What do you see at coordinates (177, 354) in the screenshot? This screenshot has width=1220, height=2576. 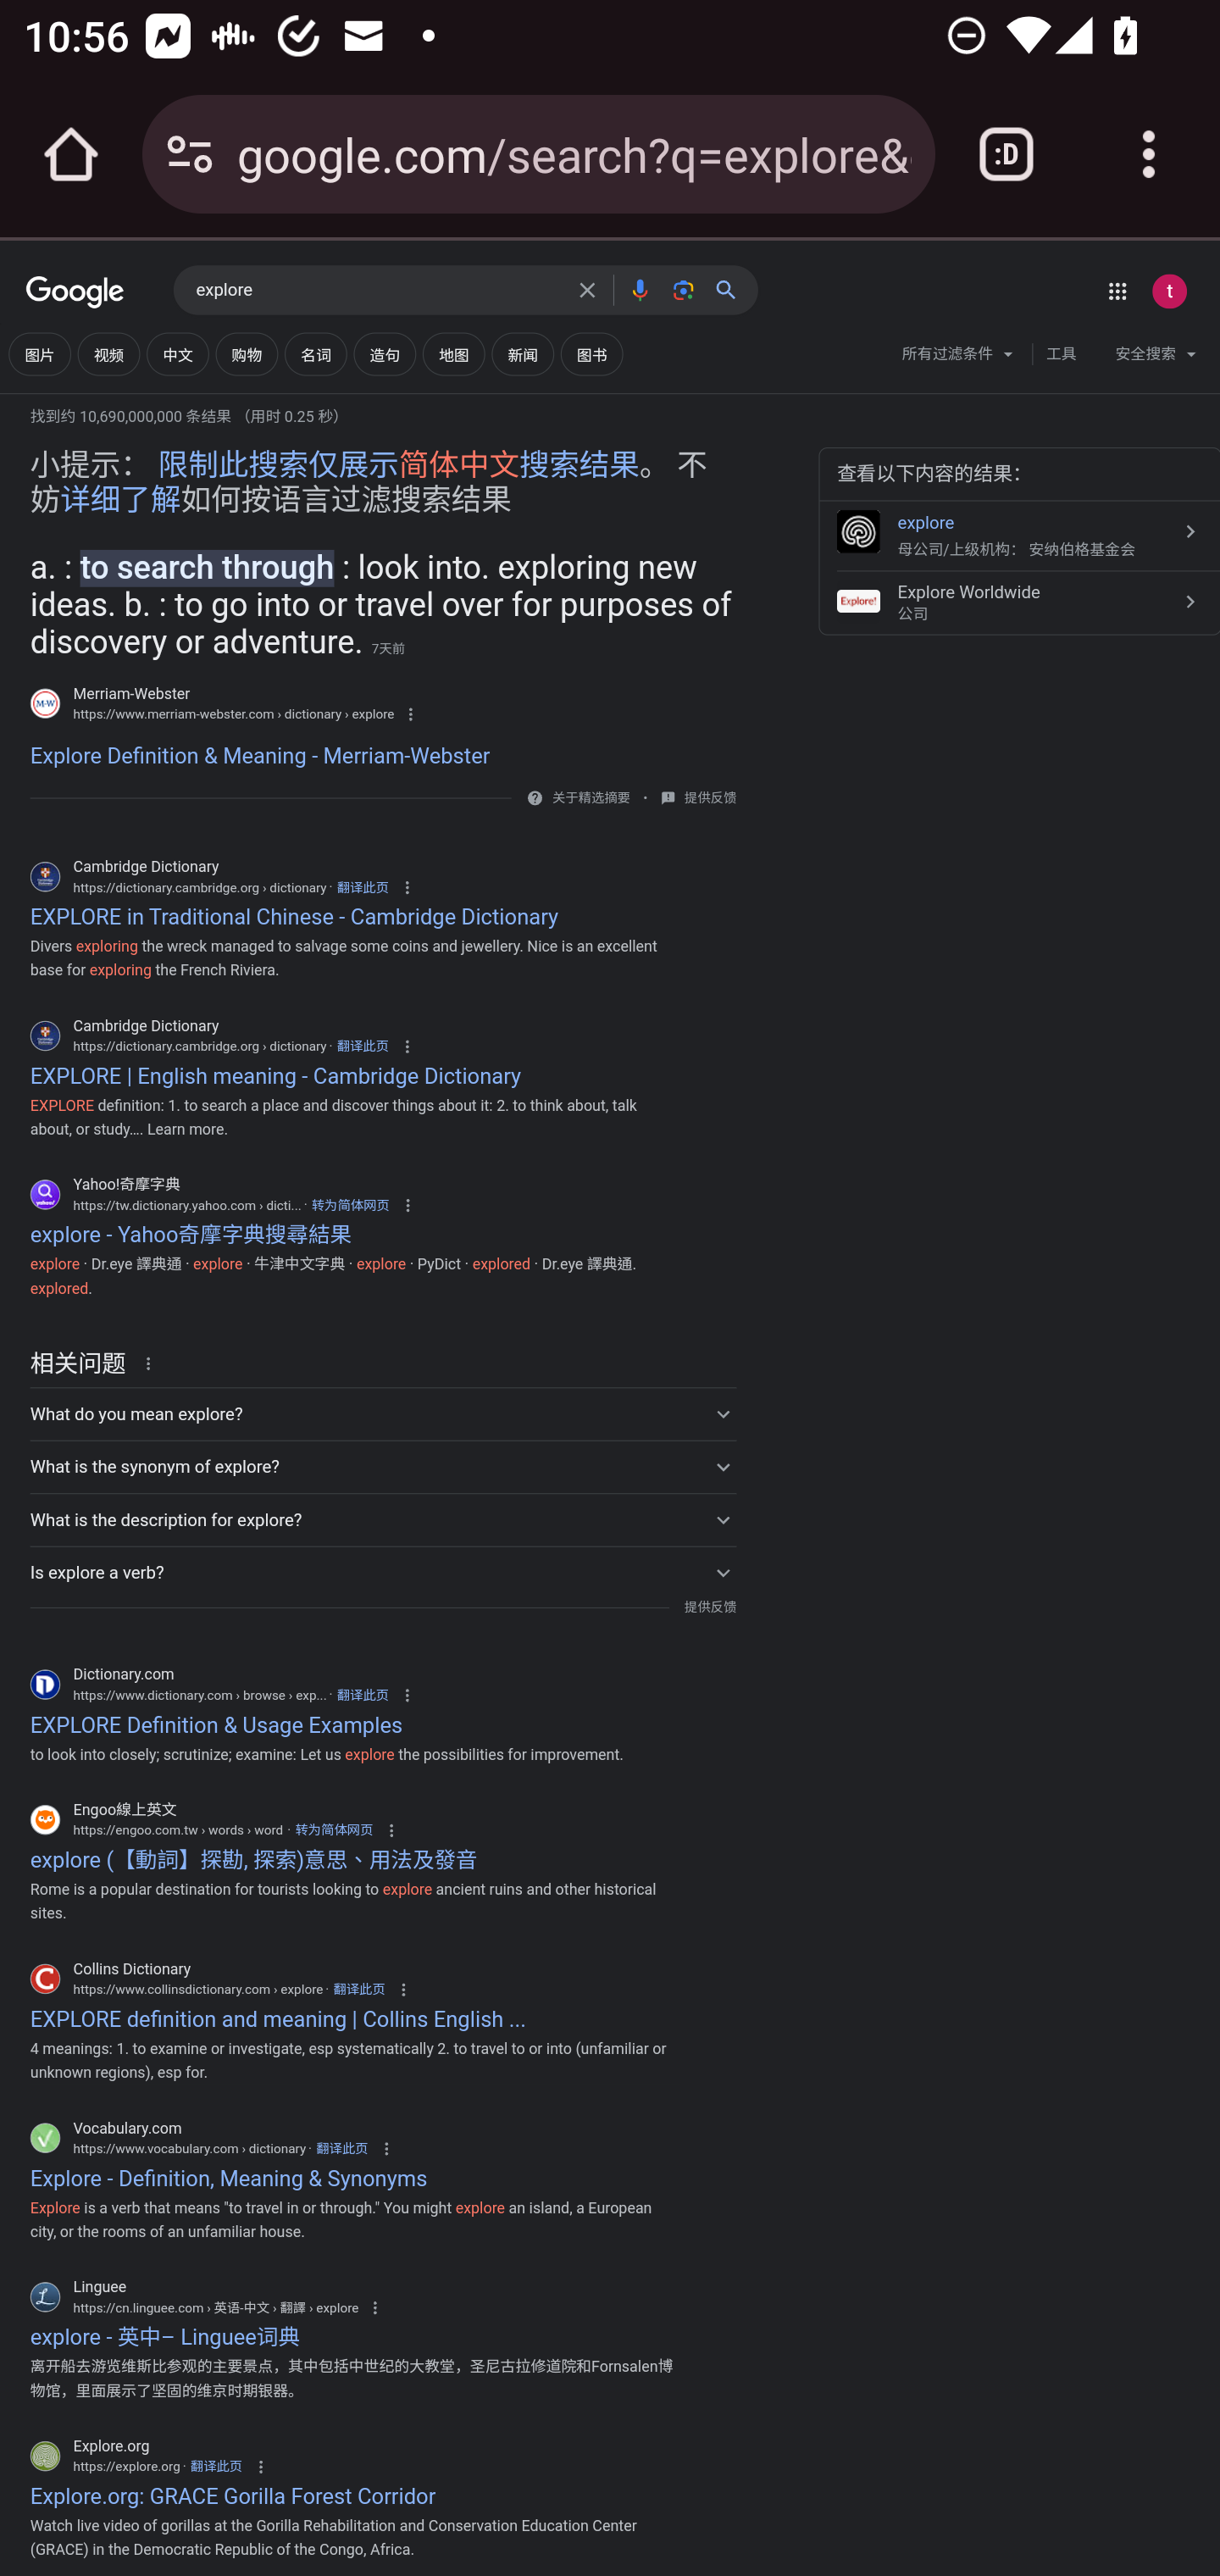 I see `添加“中文” 中文` at bounding box center [177, 354].